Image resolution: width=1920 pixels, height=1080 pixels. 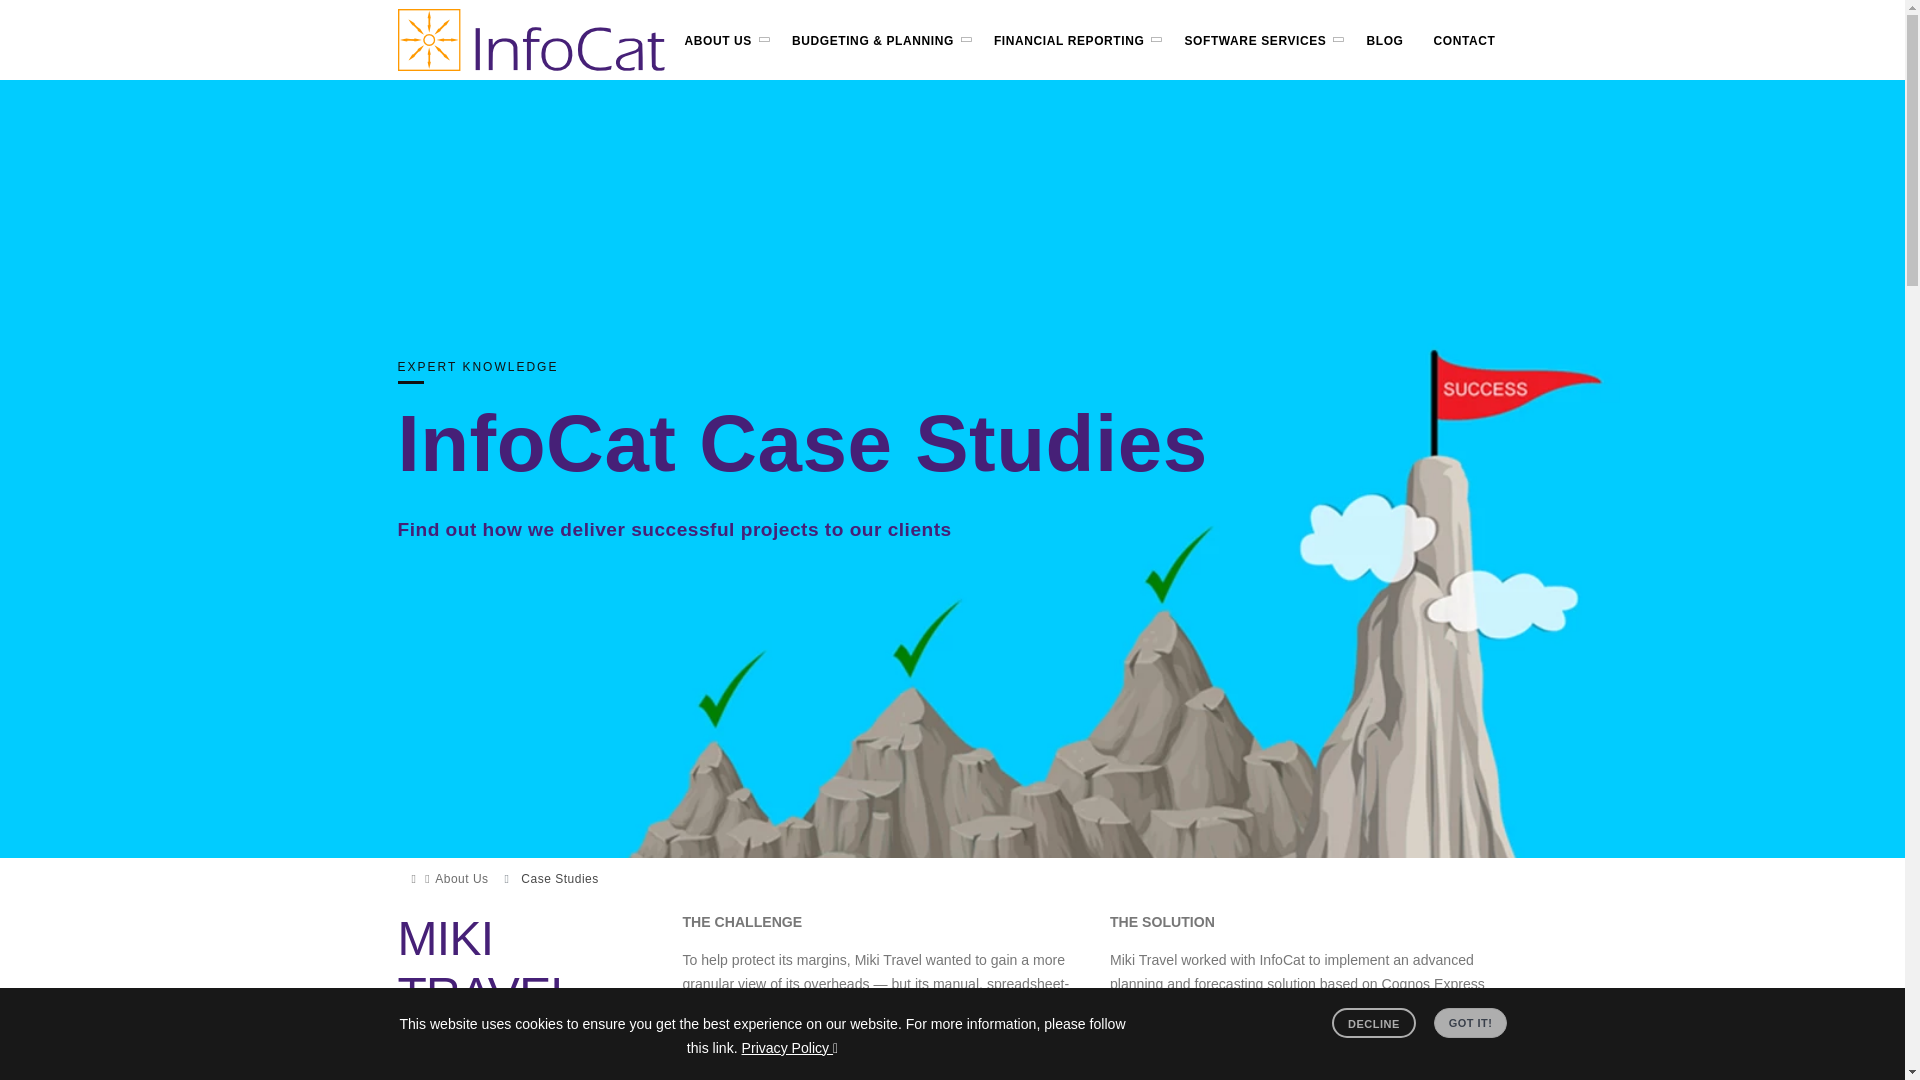 I want to click on SOFTWARE SERVICES, so click(x=1254, y=40).